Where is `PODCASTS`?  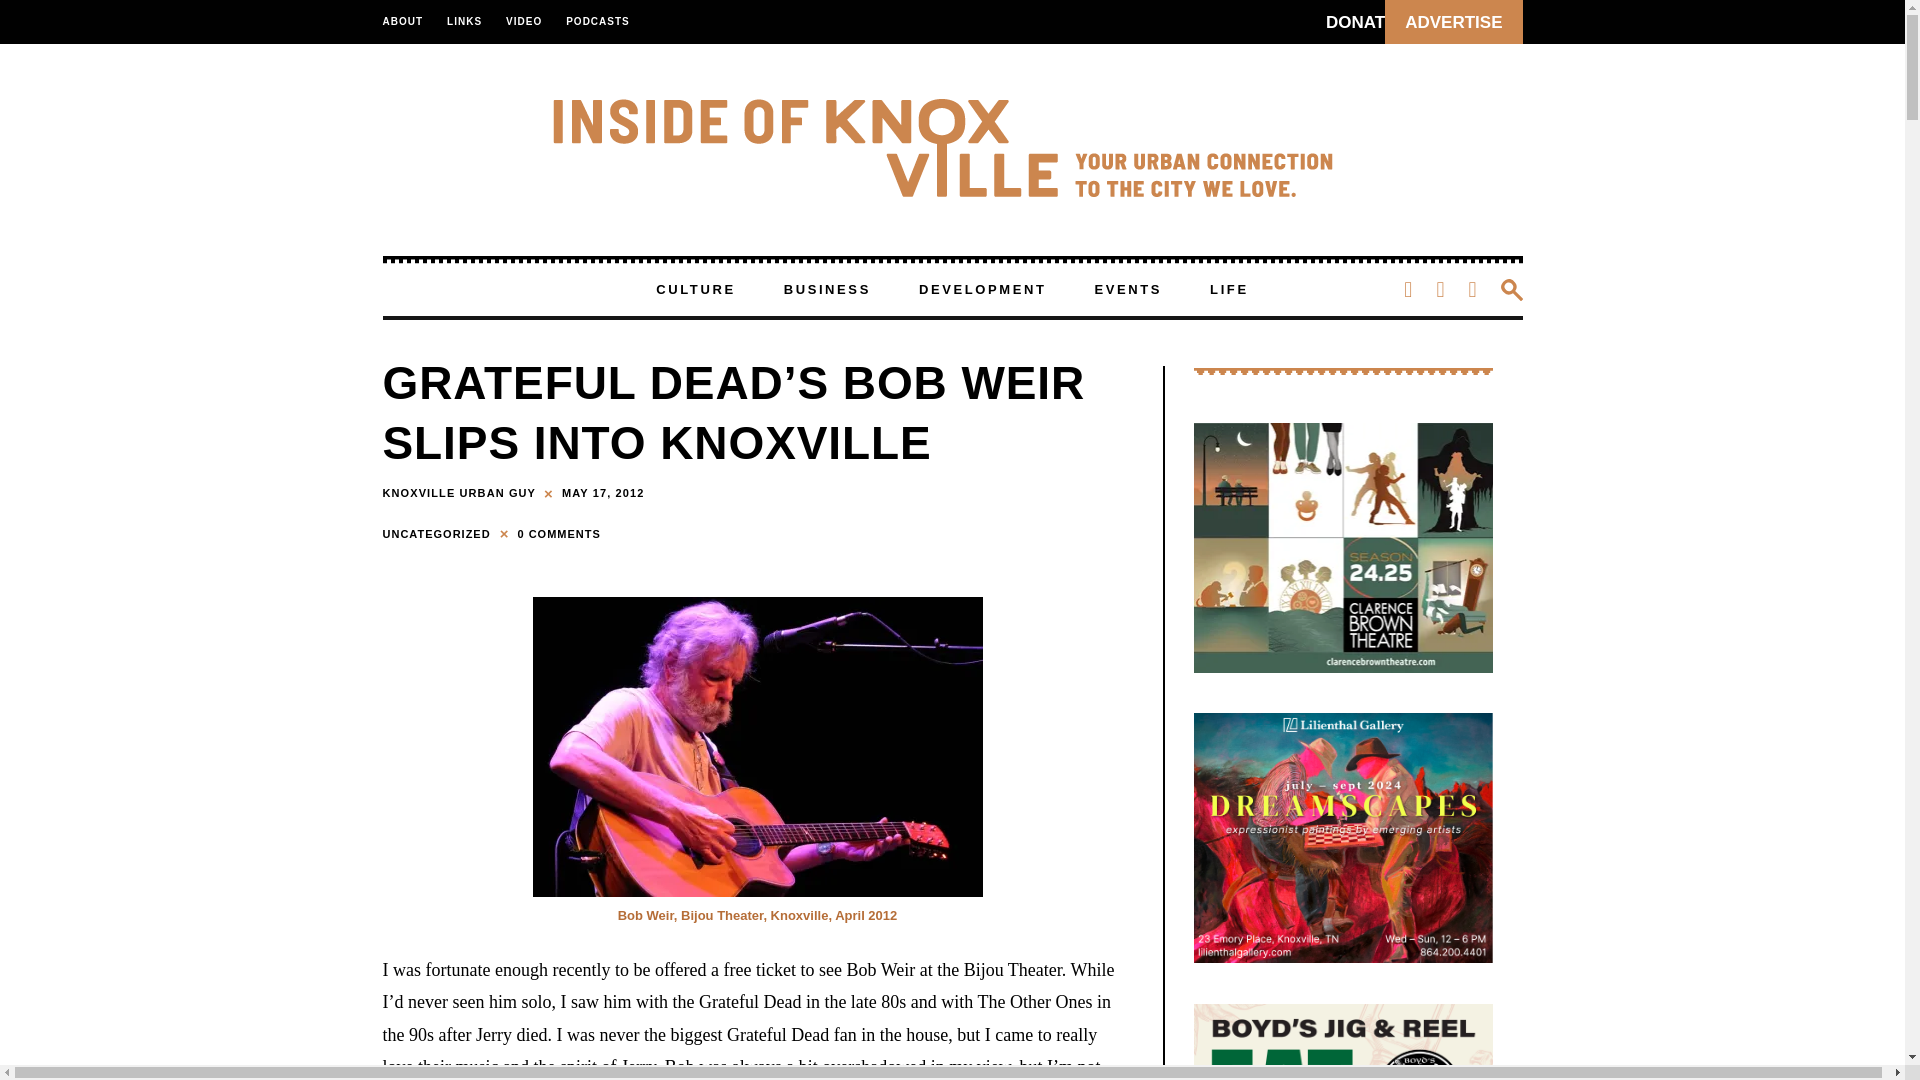
PODCASTS is located at coordinates (598, 22).